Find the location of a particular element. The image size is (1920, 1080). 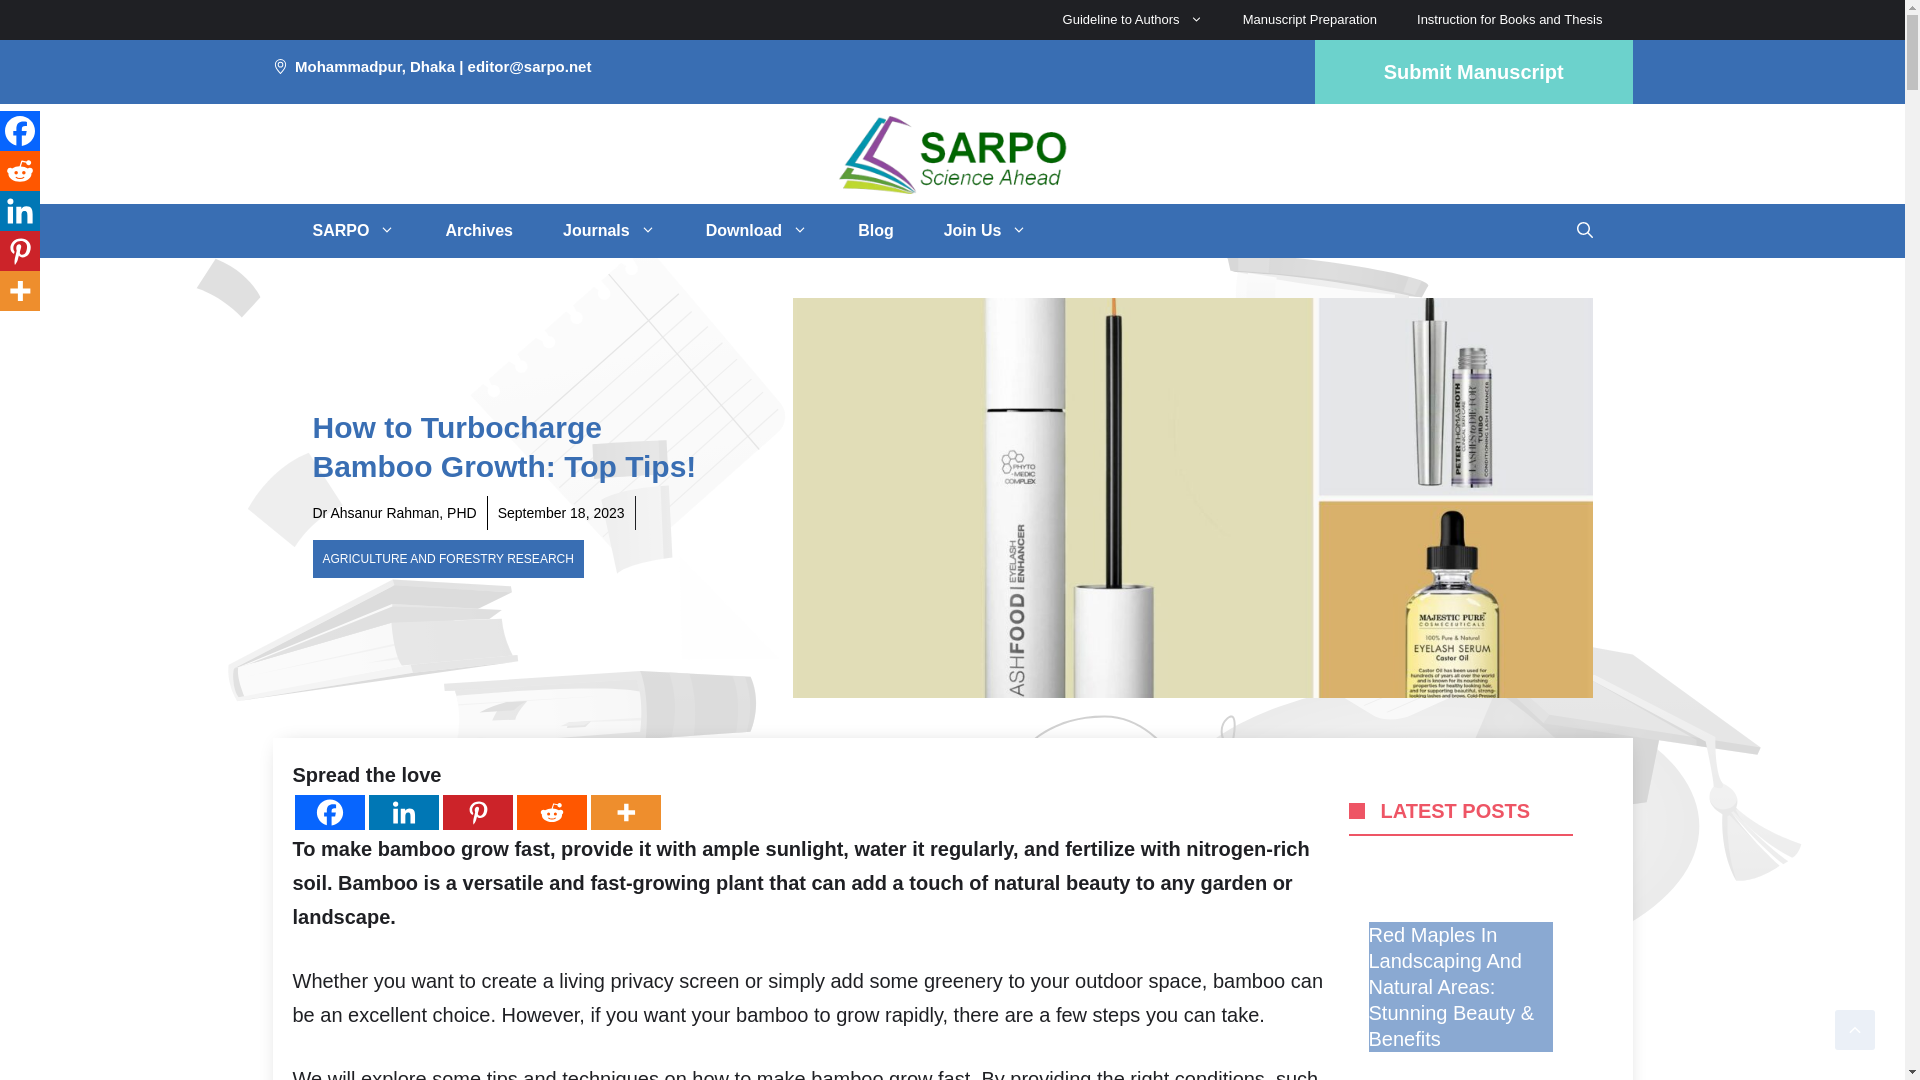

Facebook is located at coordinates (20, 131).